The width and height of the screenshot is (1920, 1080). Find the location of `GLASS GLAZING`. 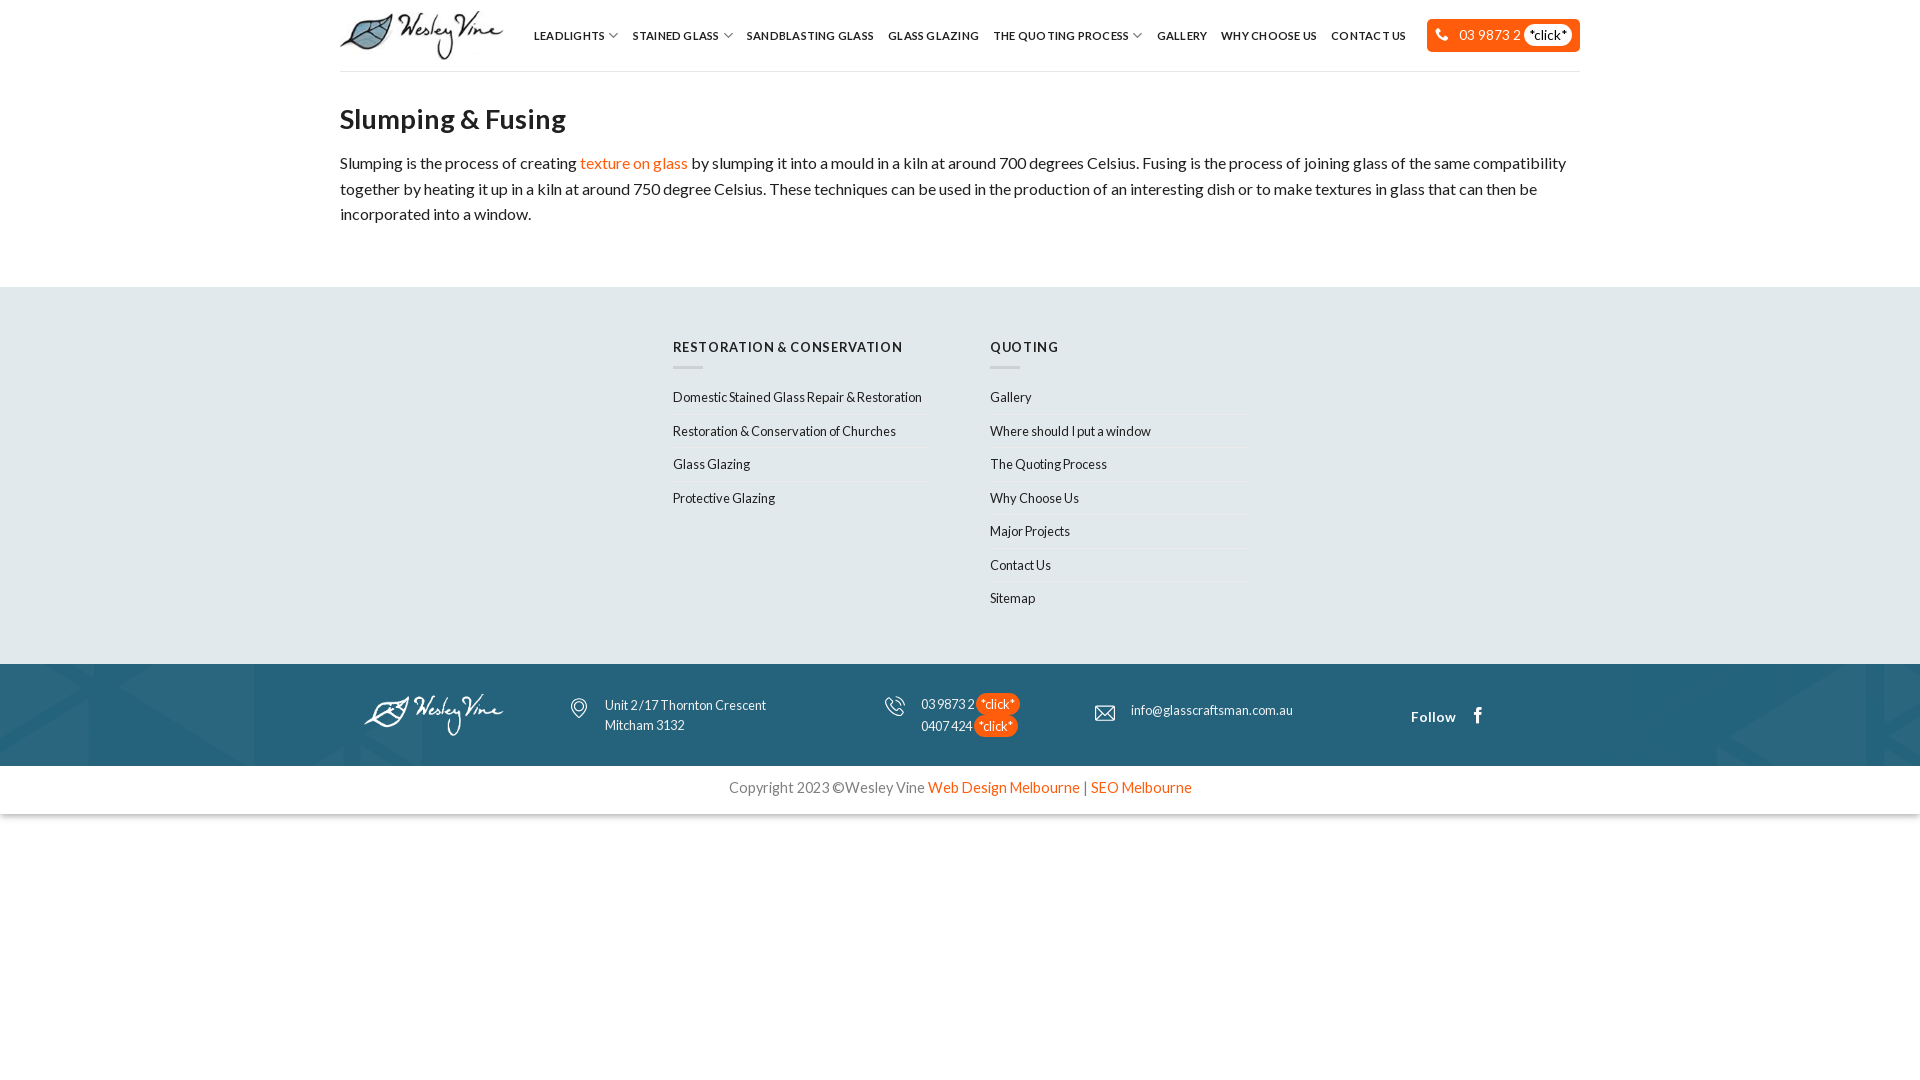

GLASS GLAZING is located at coordinates (934, 36).